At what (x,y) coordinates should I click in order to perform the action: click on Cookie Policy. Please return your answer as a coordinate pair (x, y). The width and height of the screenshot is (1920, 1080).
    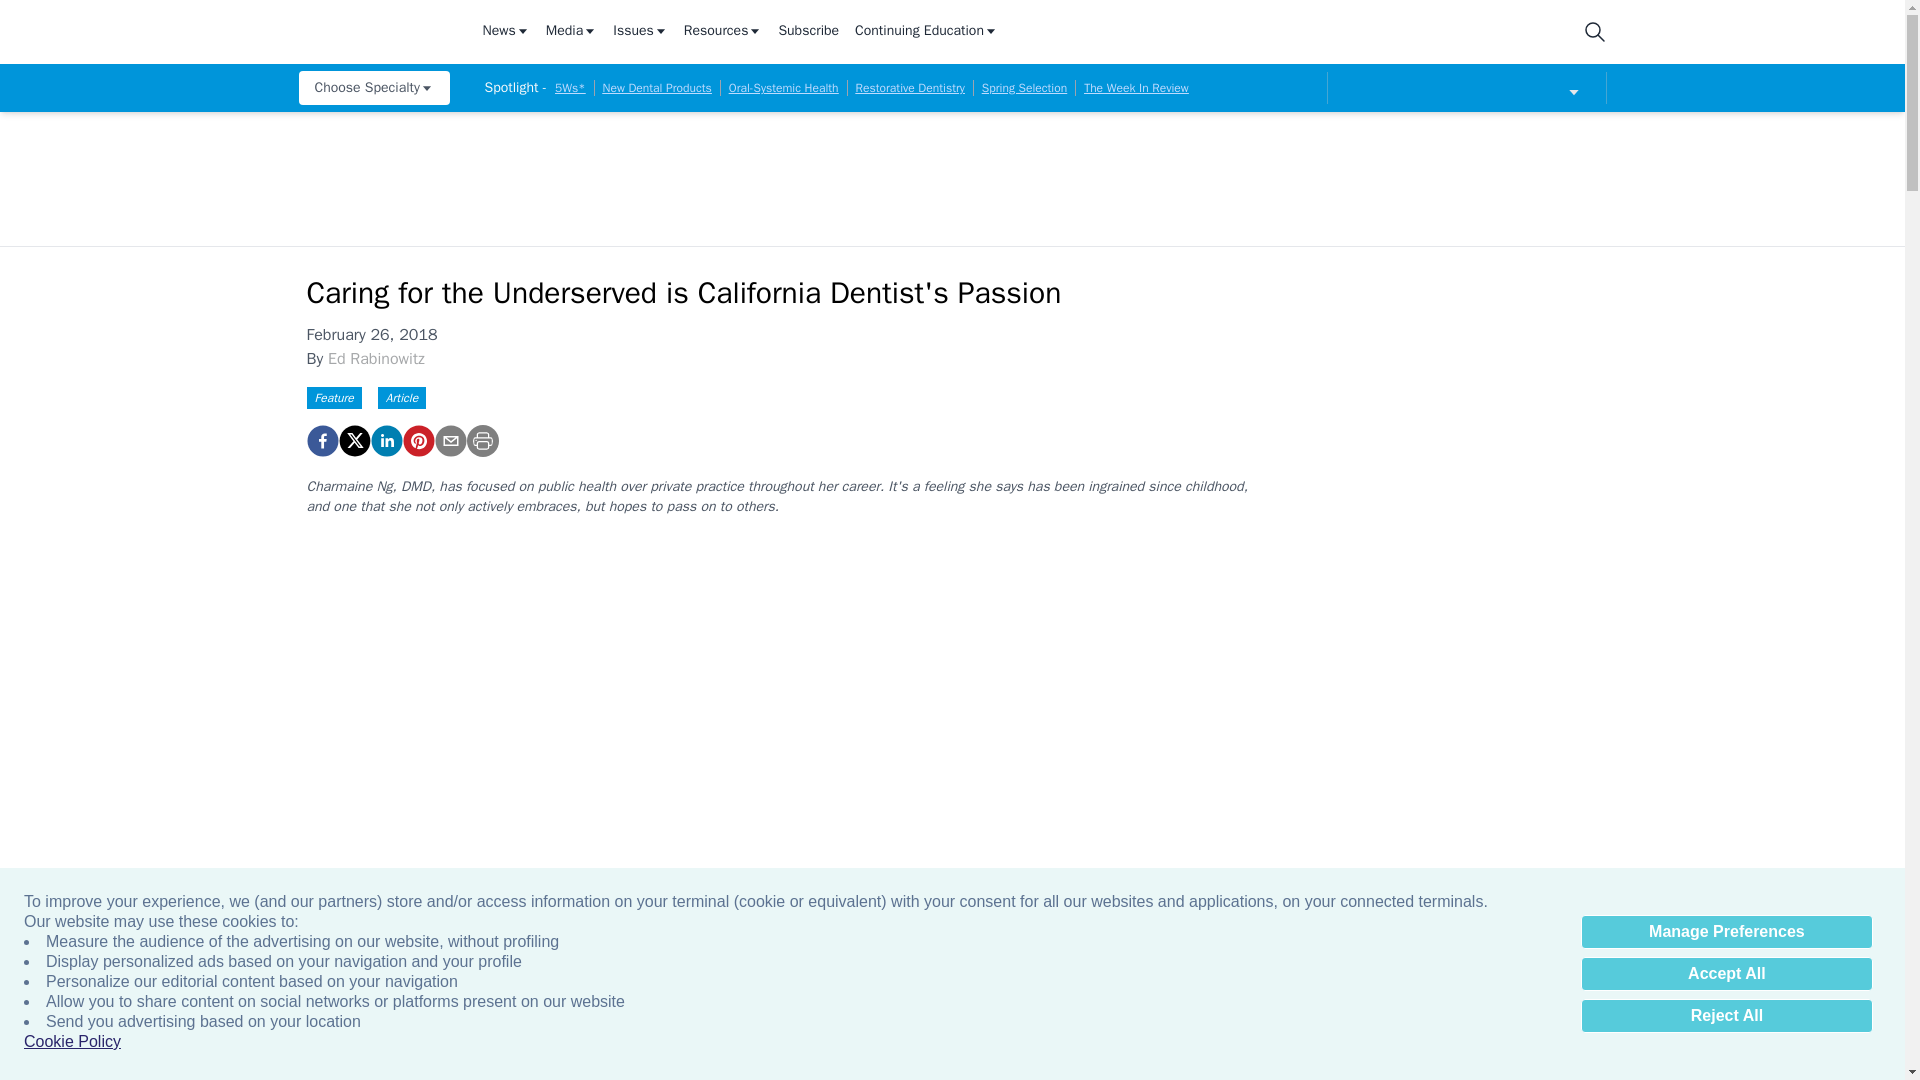
    Looking at the image, I should click on (72, 1042).